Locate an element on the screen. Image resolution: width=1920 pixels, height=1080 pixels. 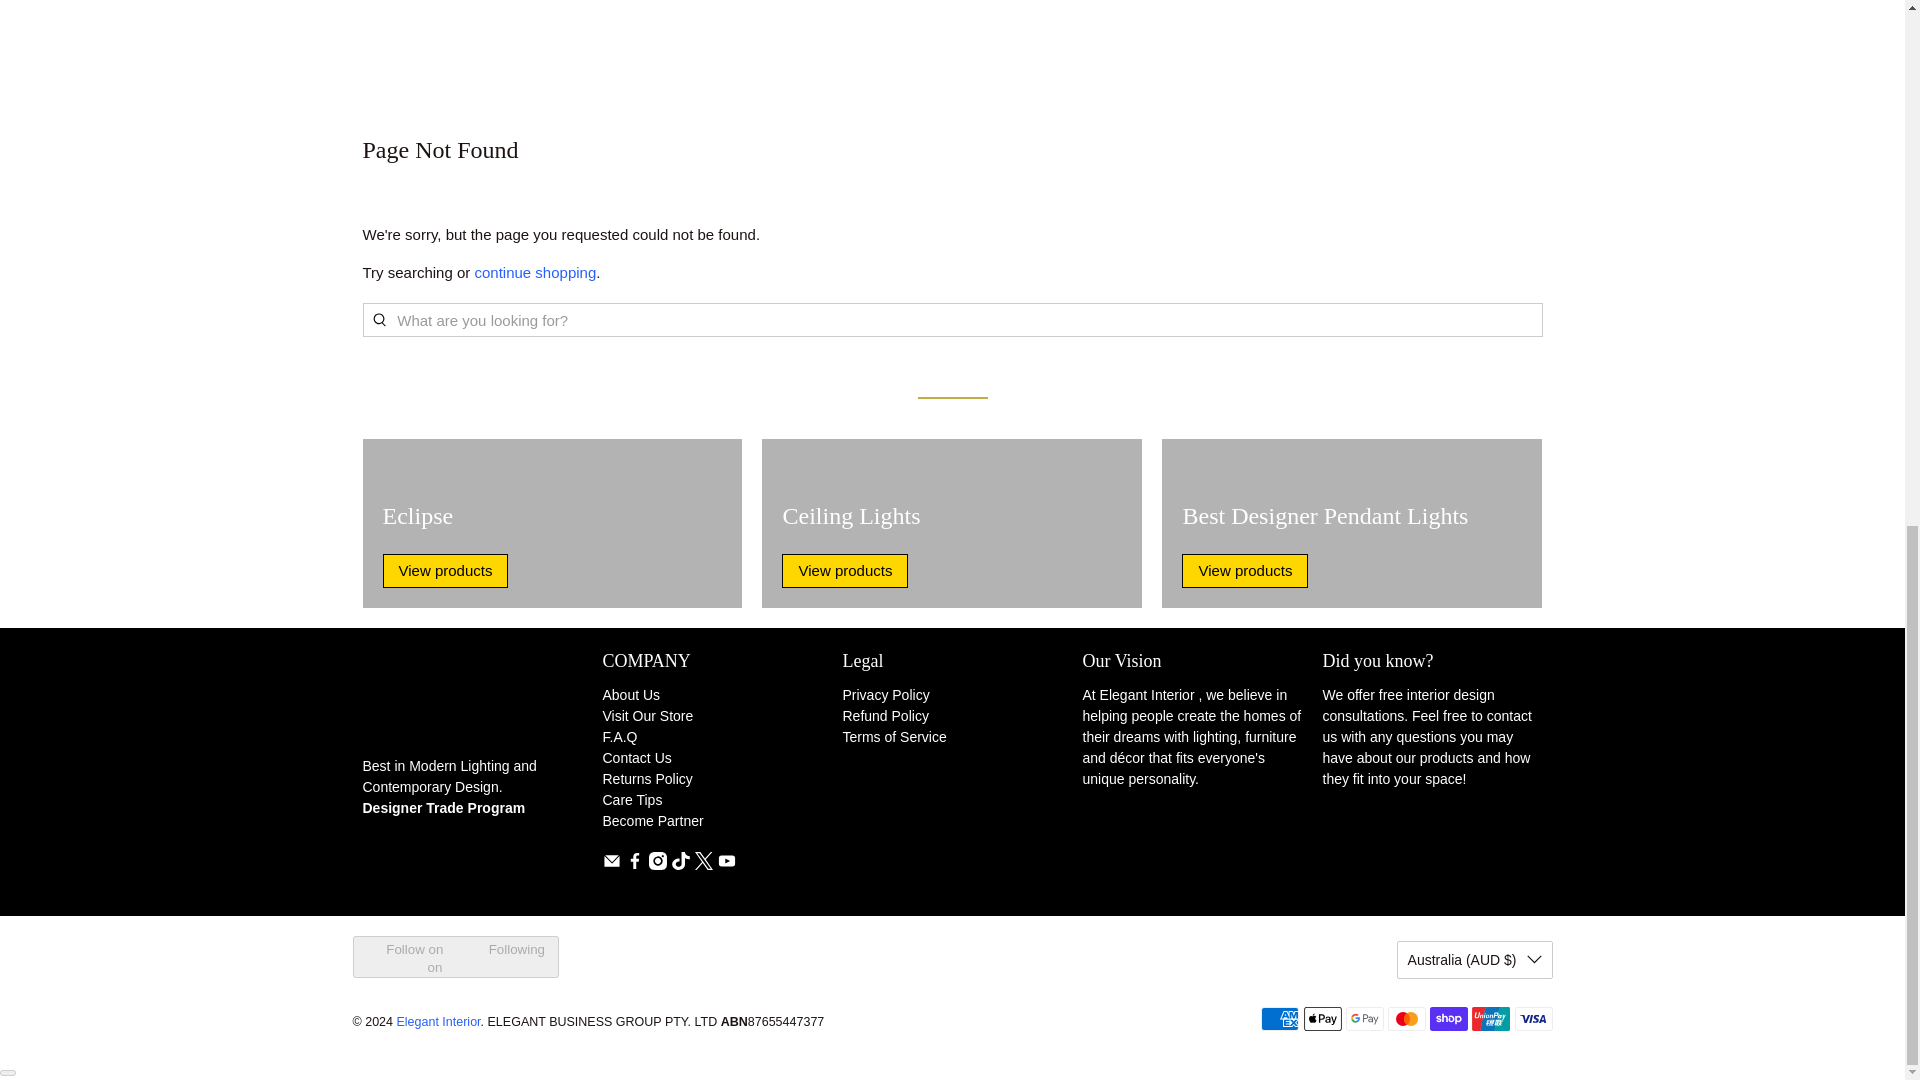
Elegant Interior on TikTok is located at coordinates (680, 864).